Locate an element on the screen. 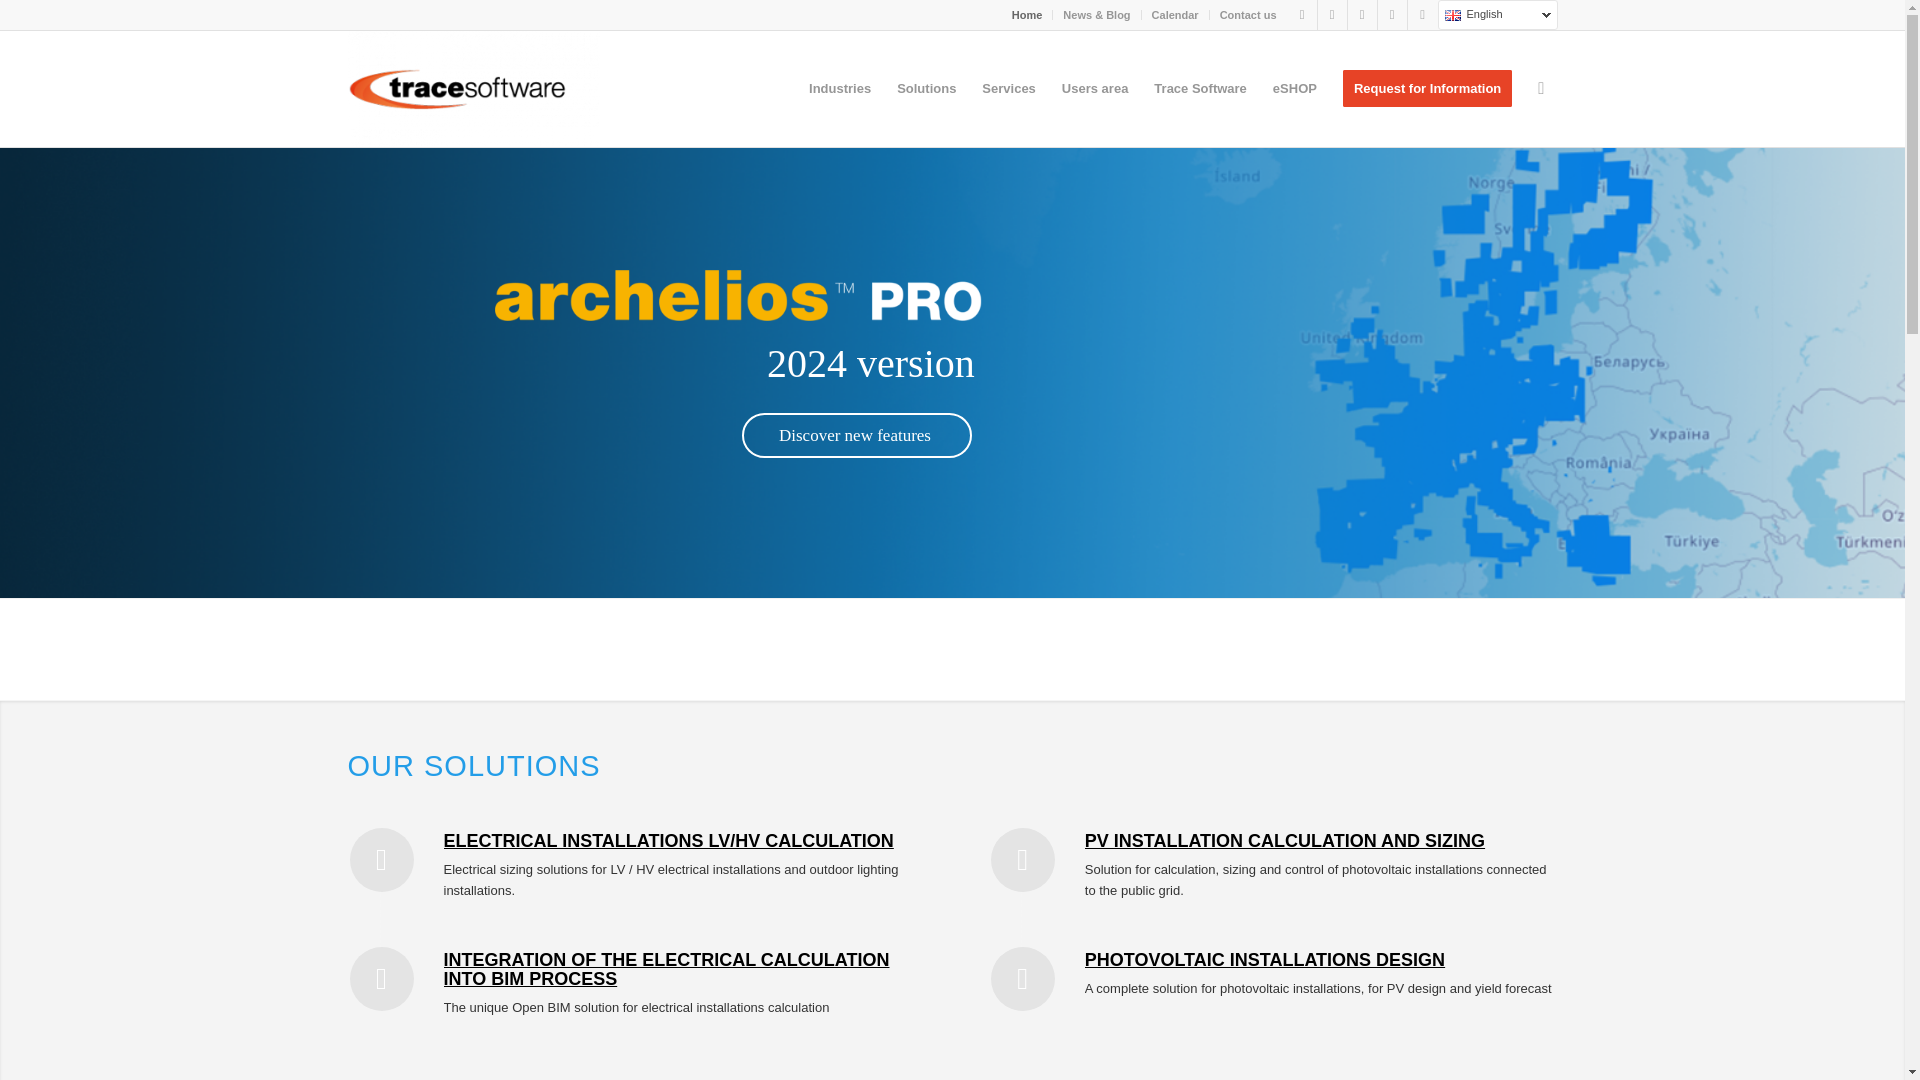  Rss is located at coordinates (1422, 15).